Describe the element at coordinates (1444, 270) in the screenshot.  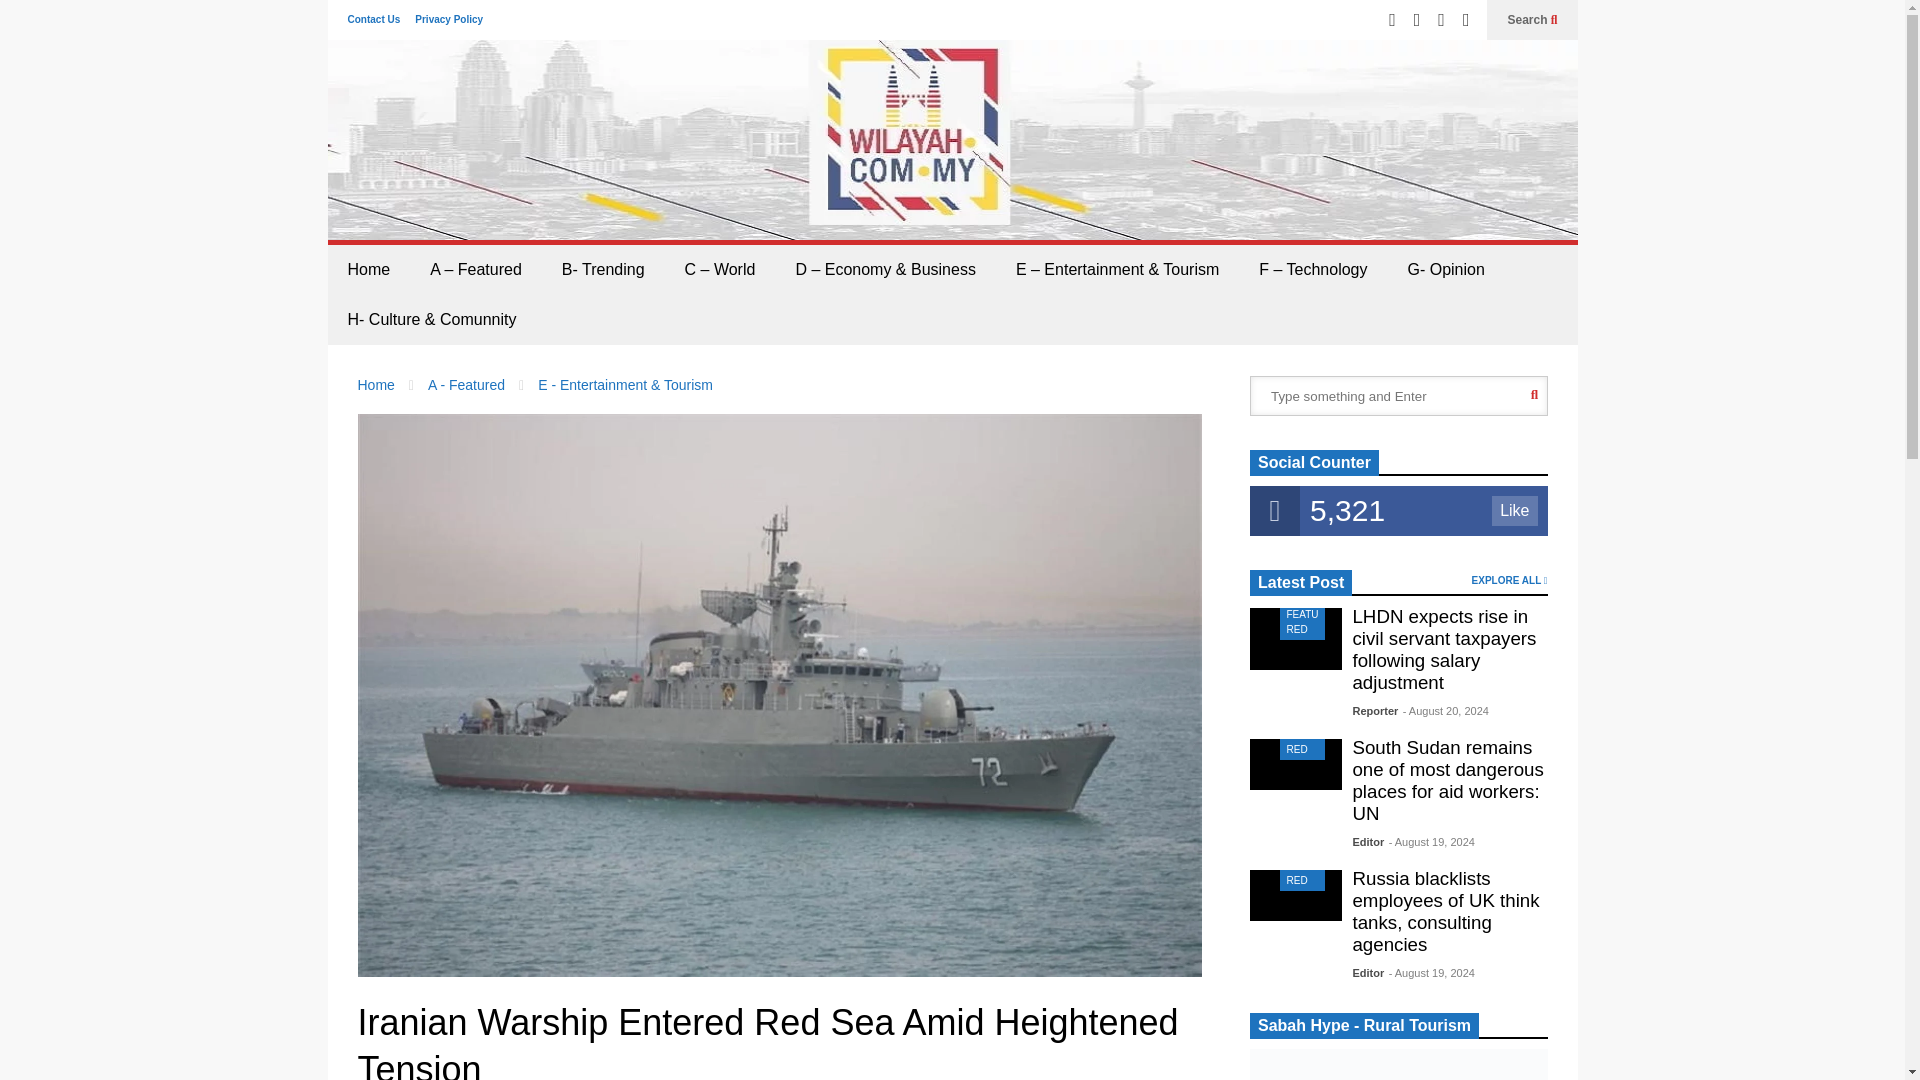
I see `G- Opinion` at that location.